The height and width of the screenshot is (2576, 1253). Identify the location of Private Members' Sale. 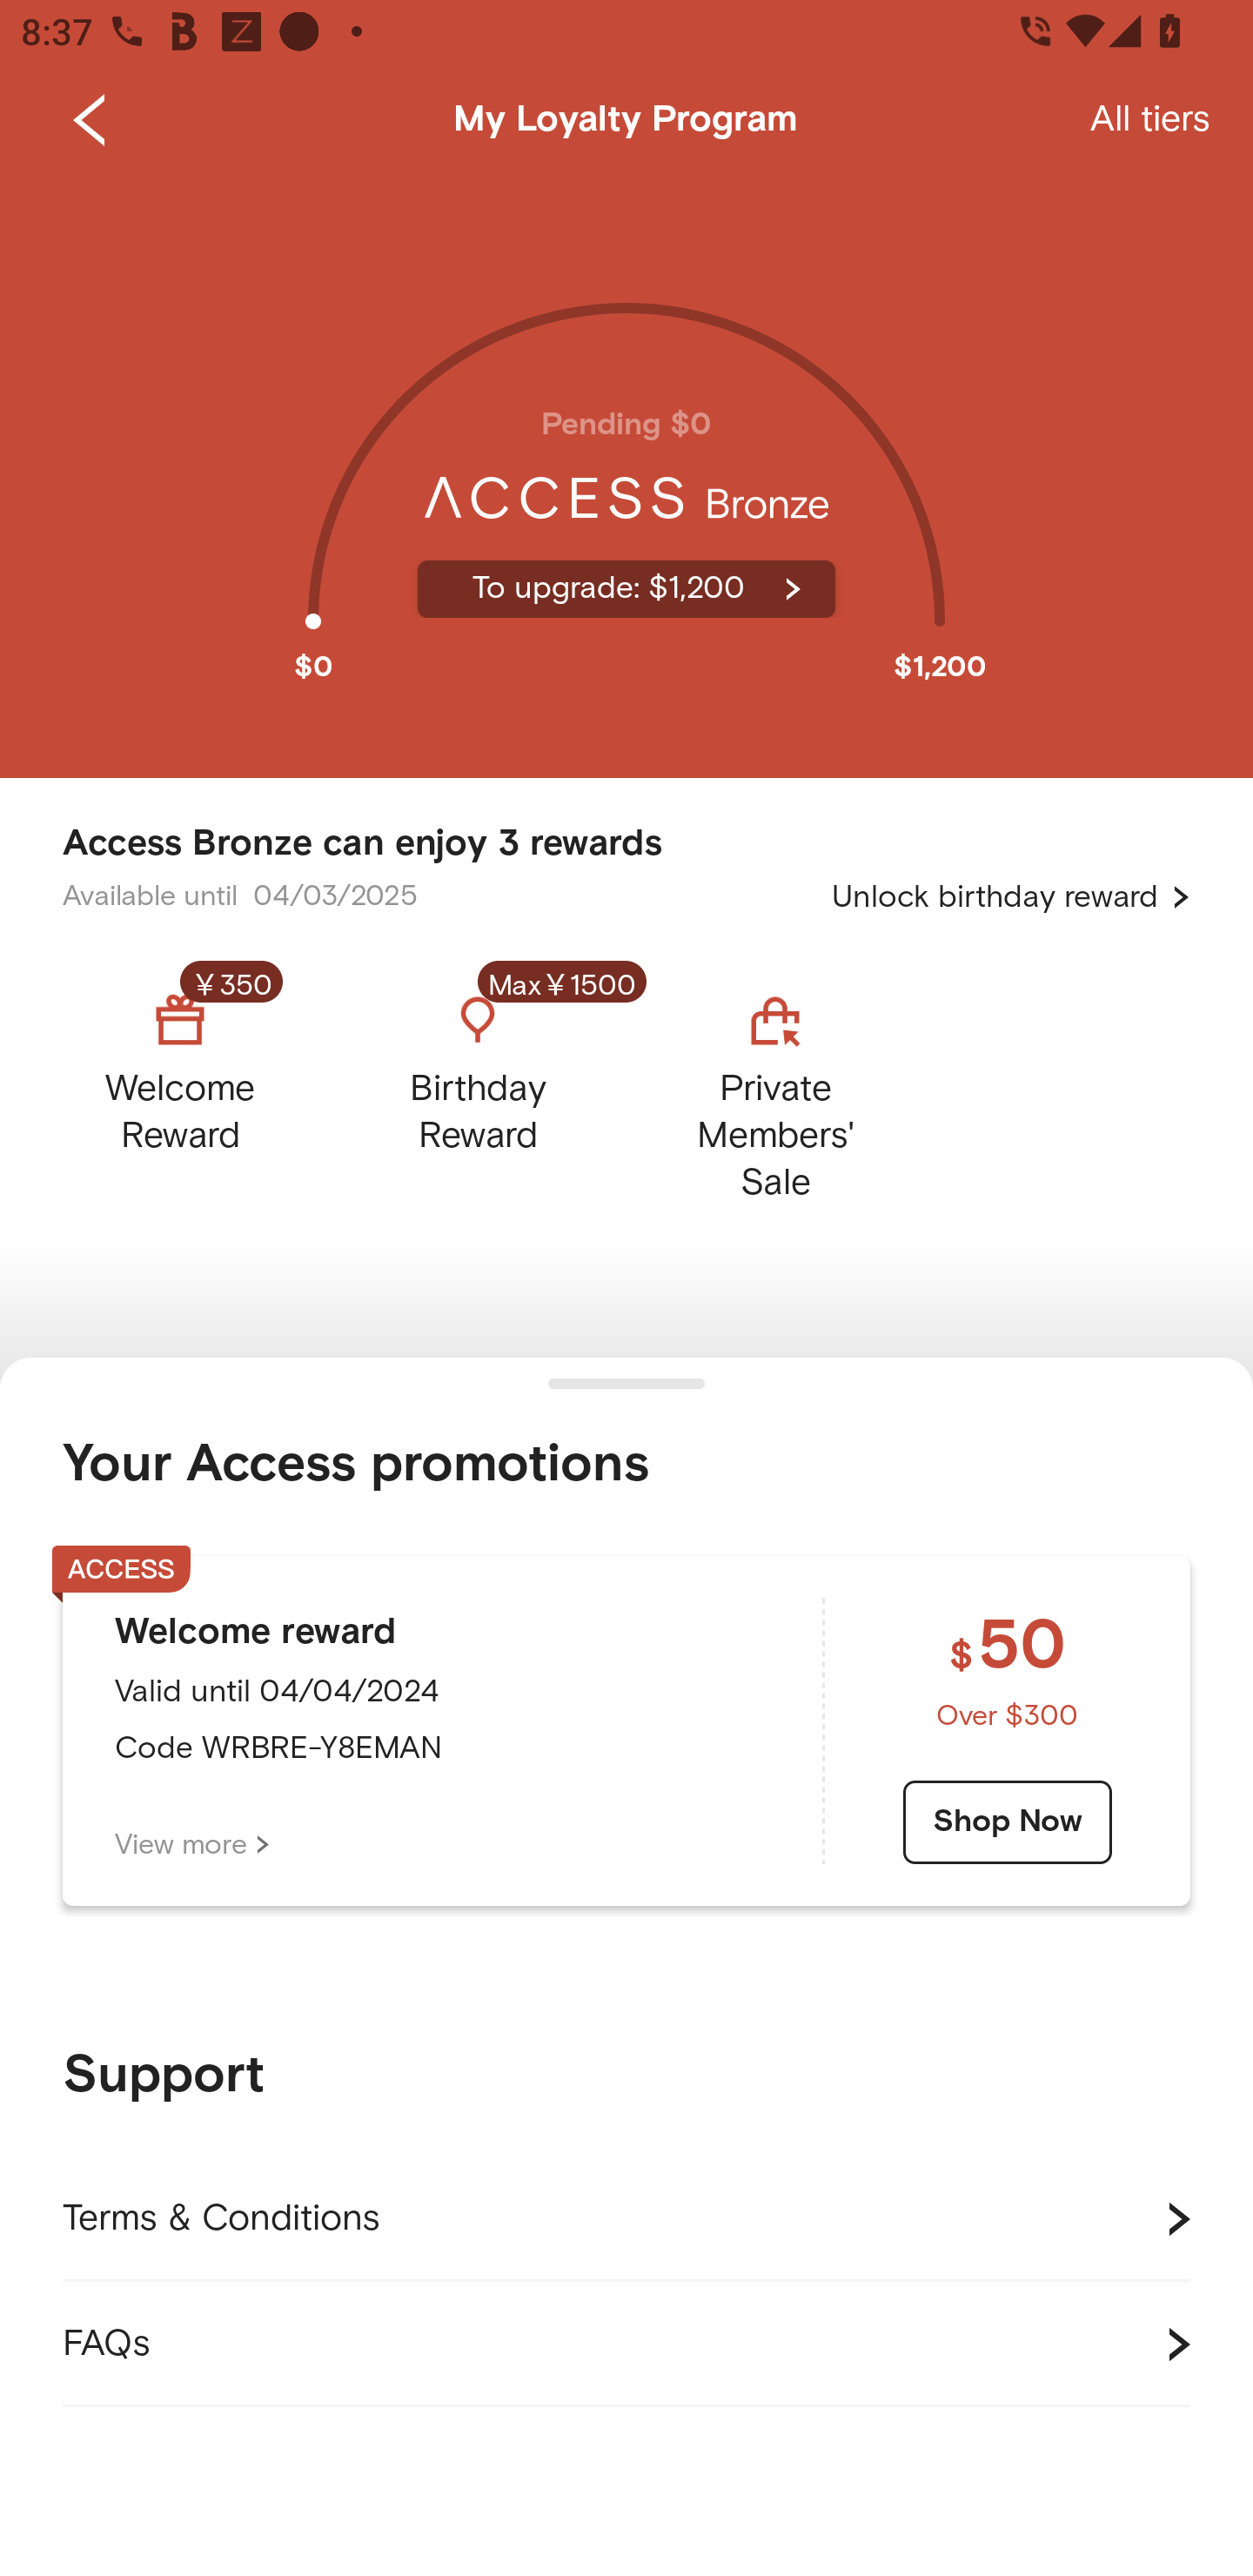
(774, 1090).